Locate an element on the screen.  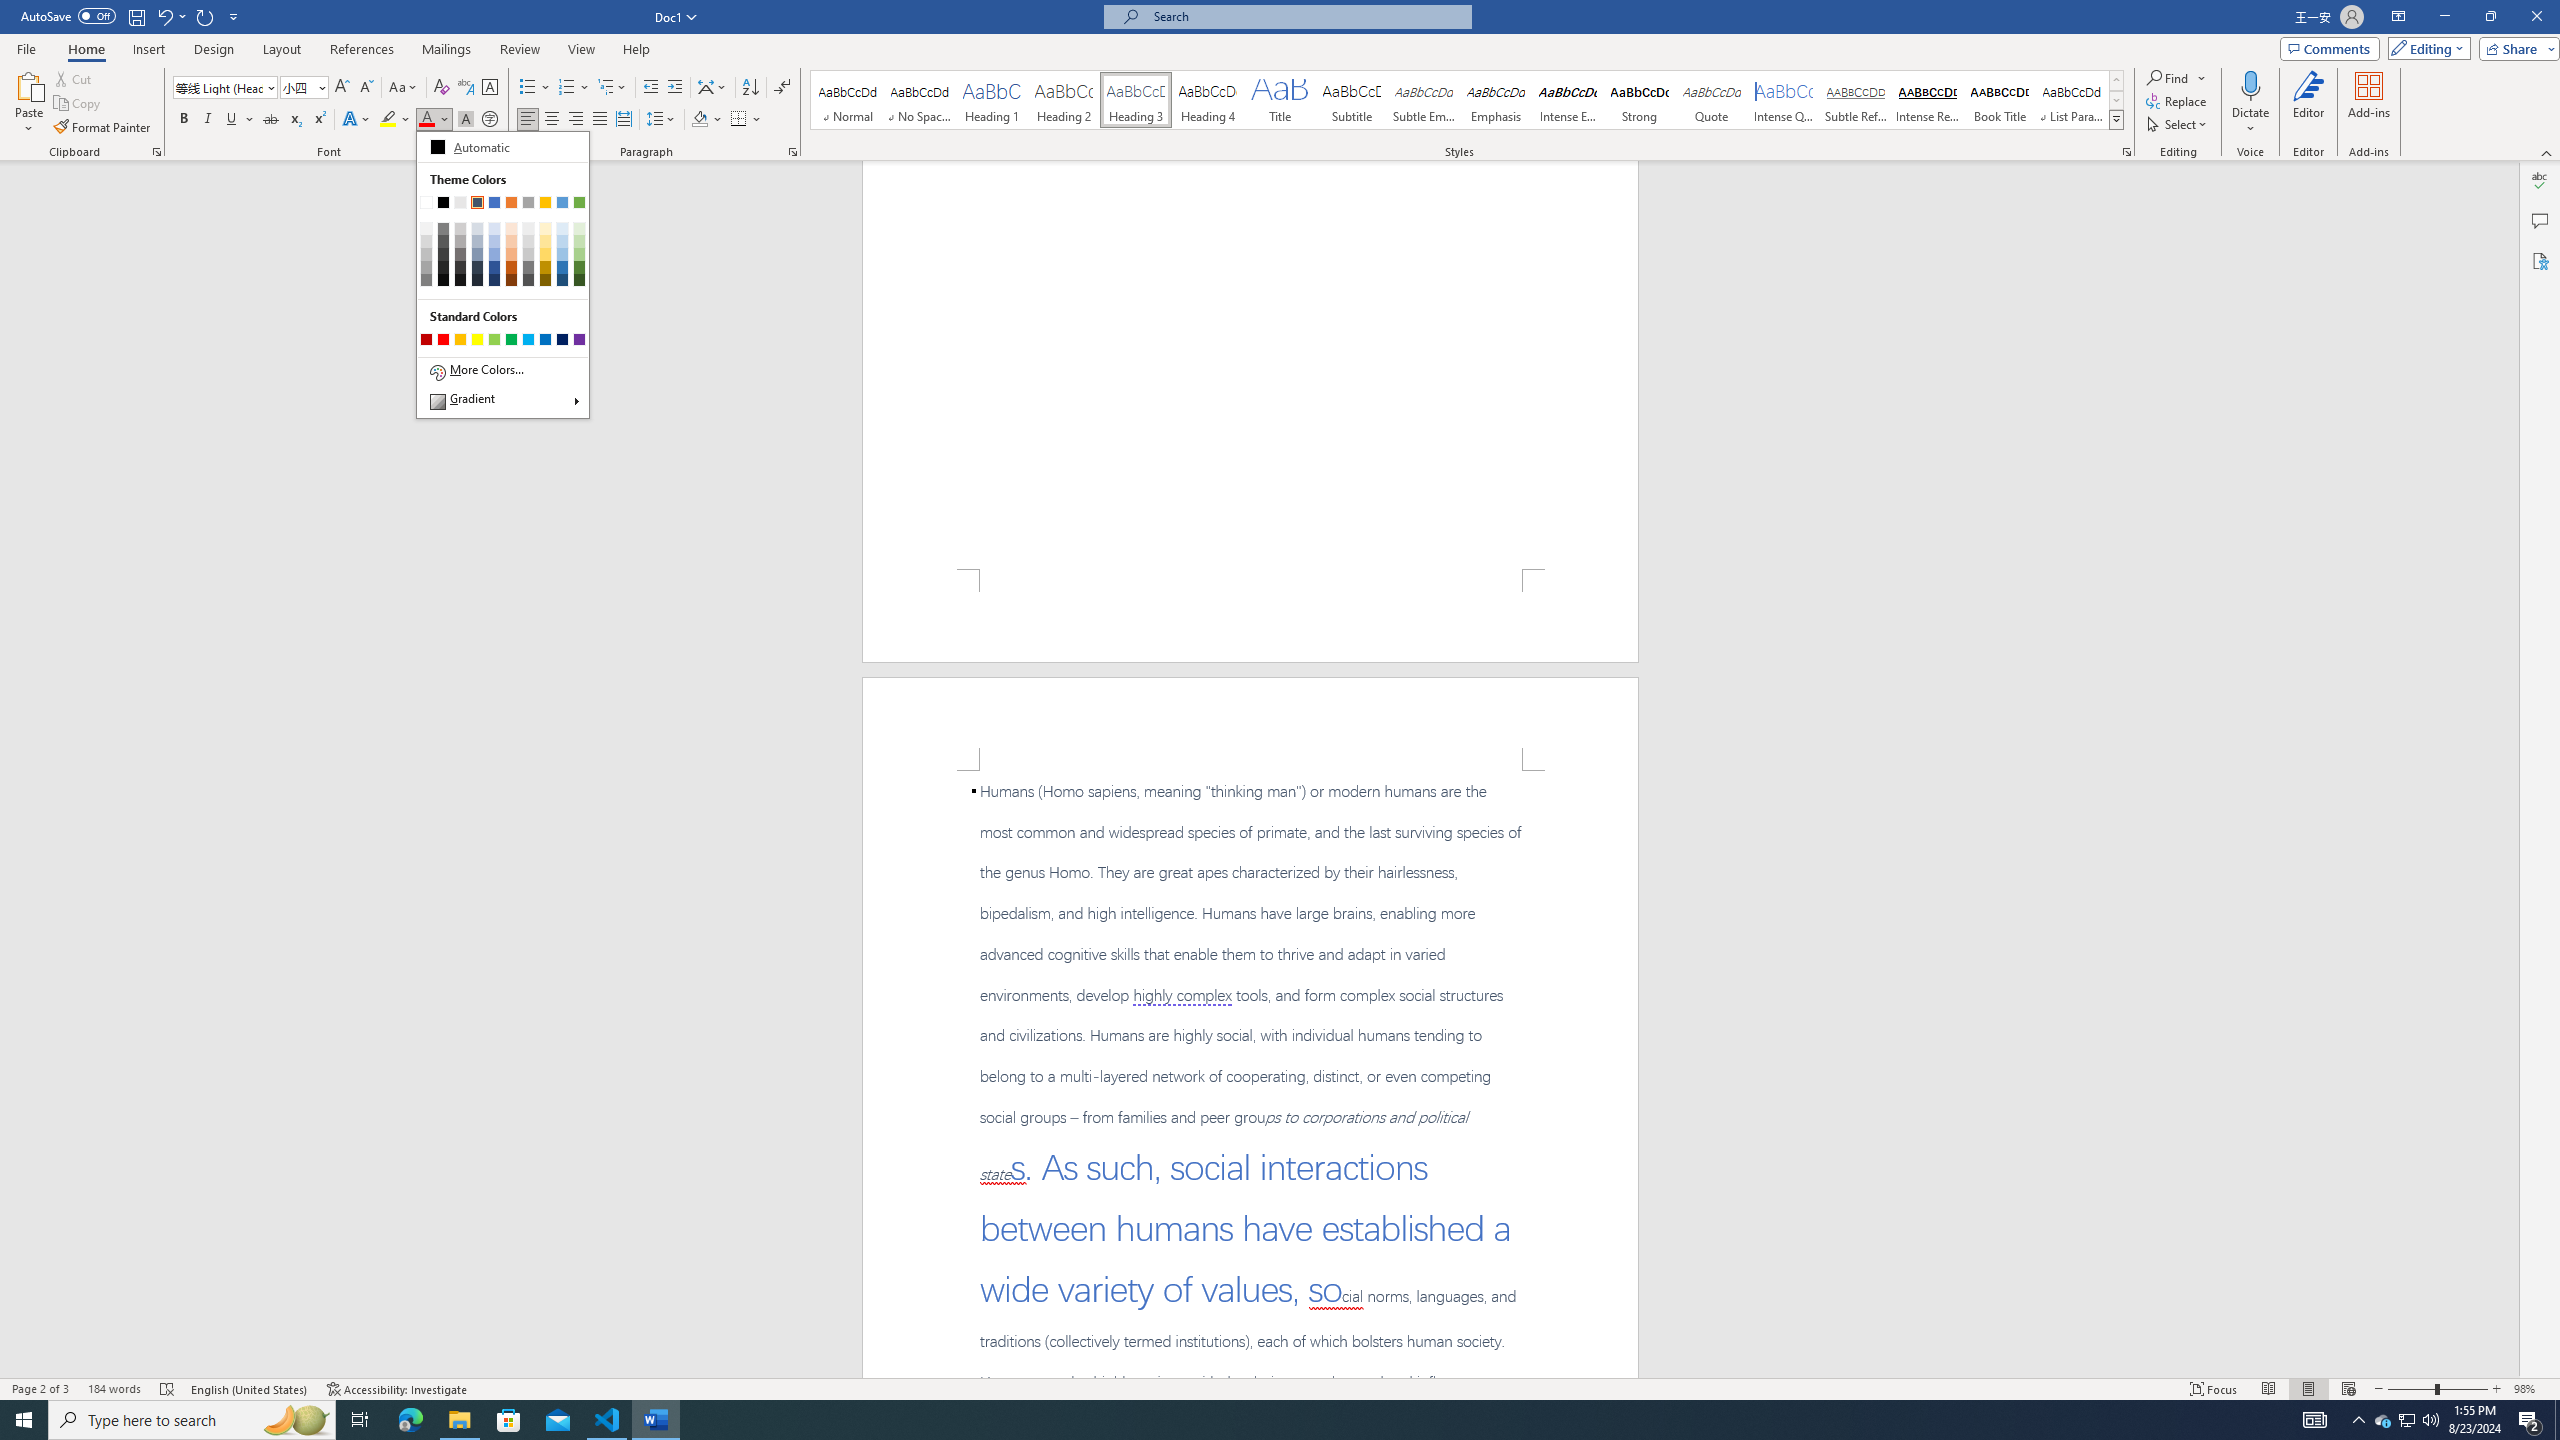
Page 2 content is located at coordinates (1250, 1074).